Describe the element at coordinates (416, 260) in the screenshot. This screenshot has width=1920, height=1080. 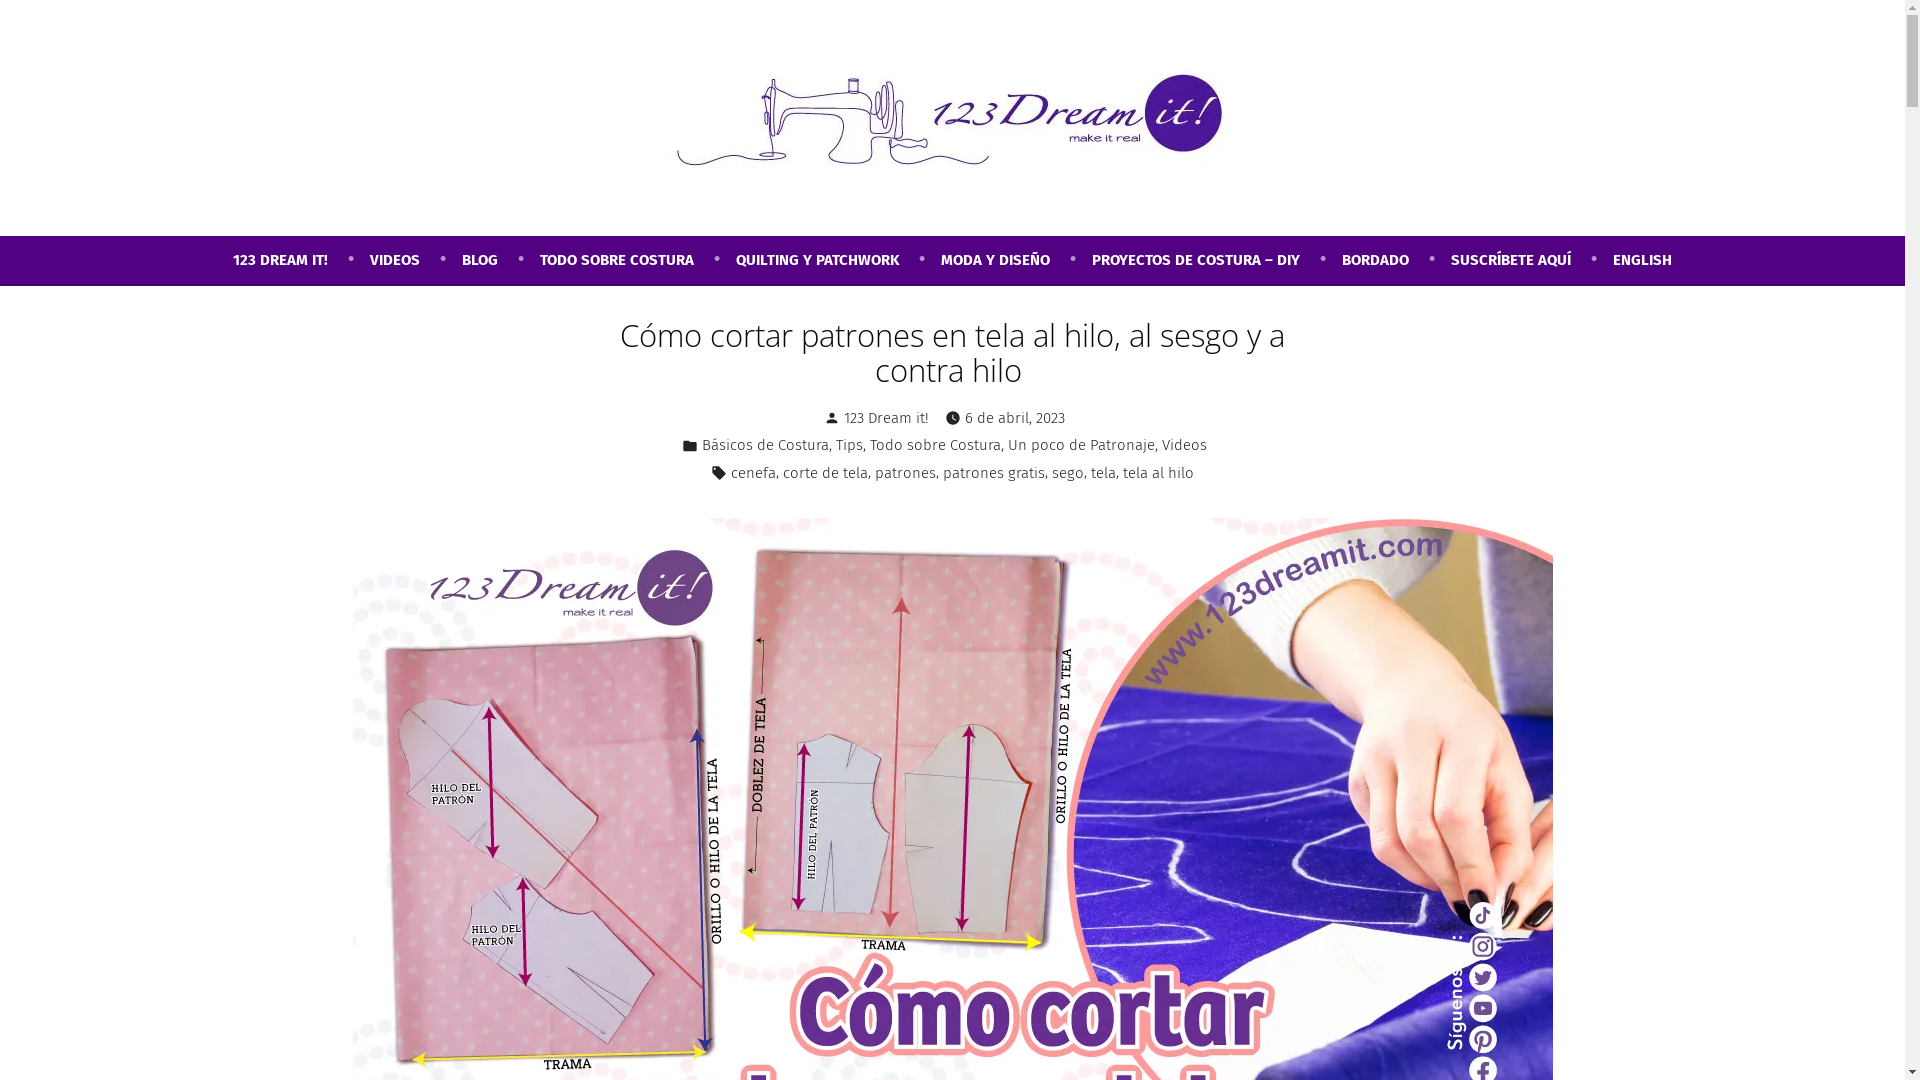
I see `VIDEOS` at that location.